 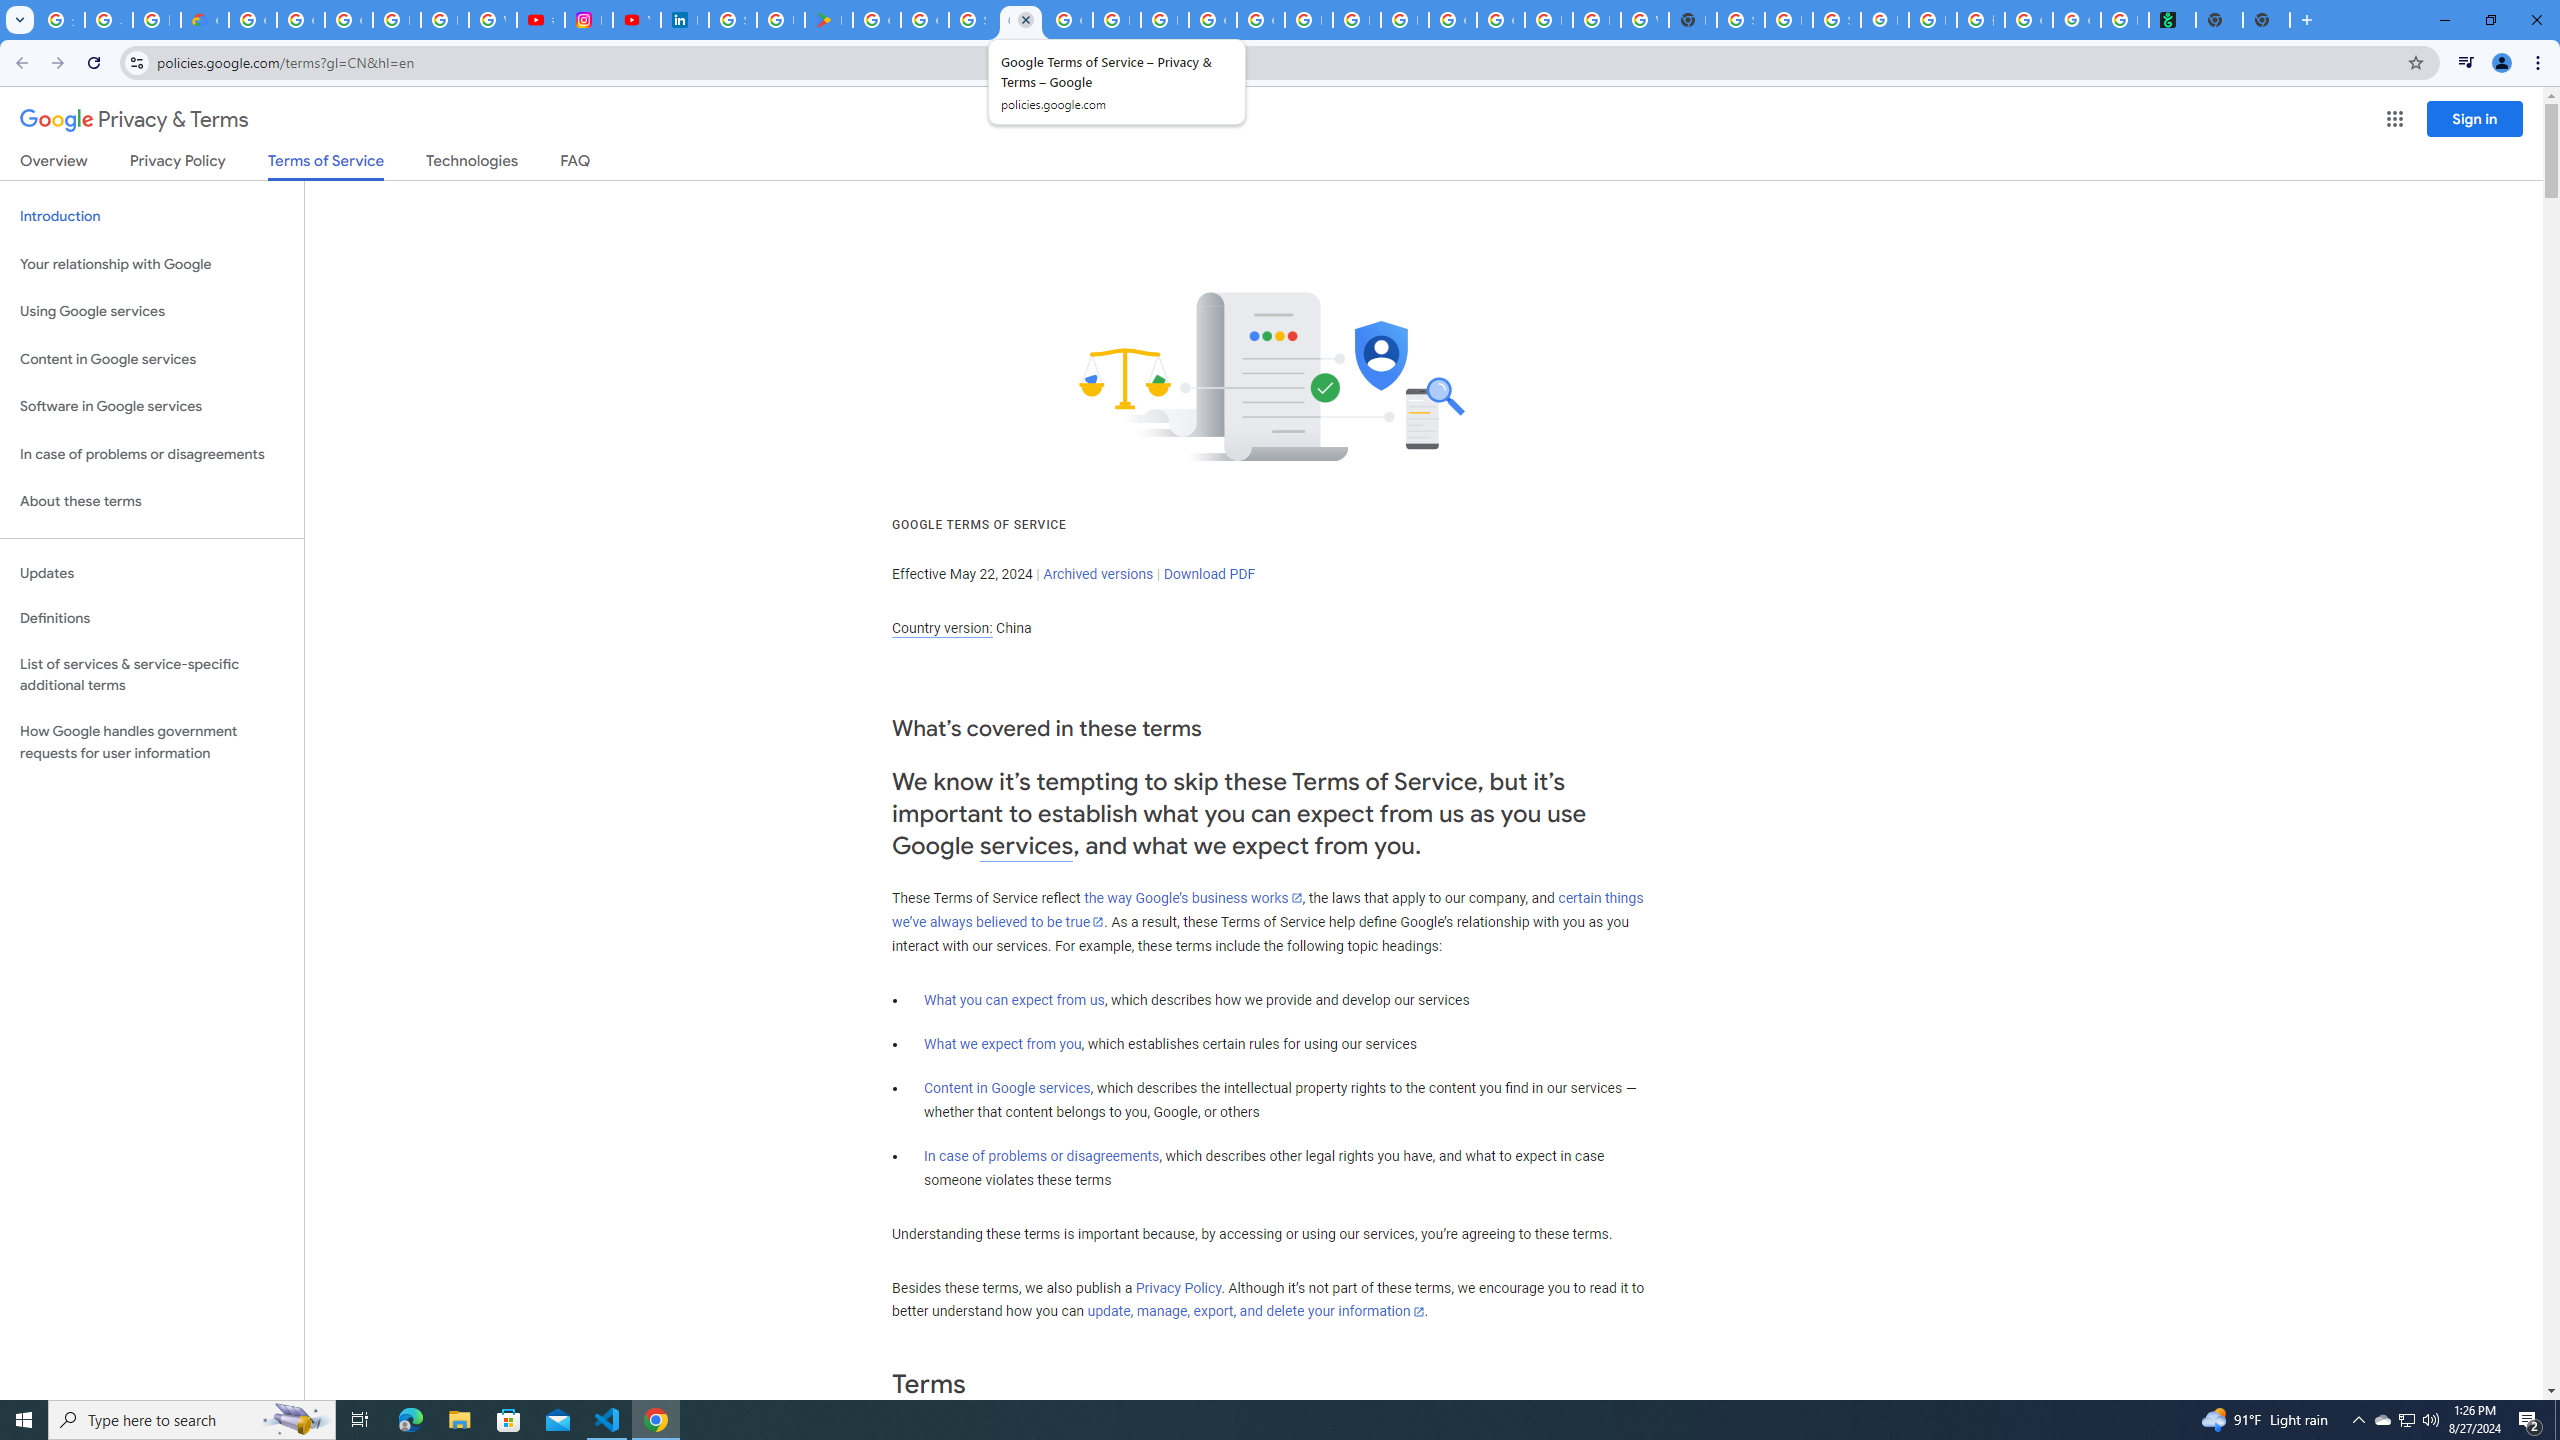 What do you see at coordinates (1548, 20) in the screenshot?
I see `Browse Chrome as a guest - Computer - Google Chrome Help` at bounding box center [1548, 20].